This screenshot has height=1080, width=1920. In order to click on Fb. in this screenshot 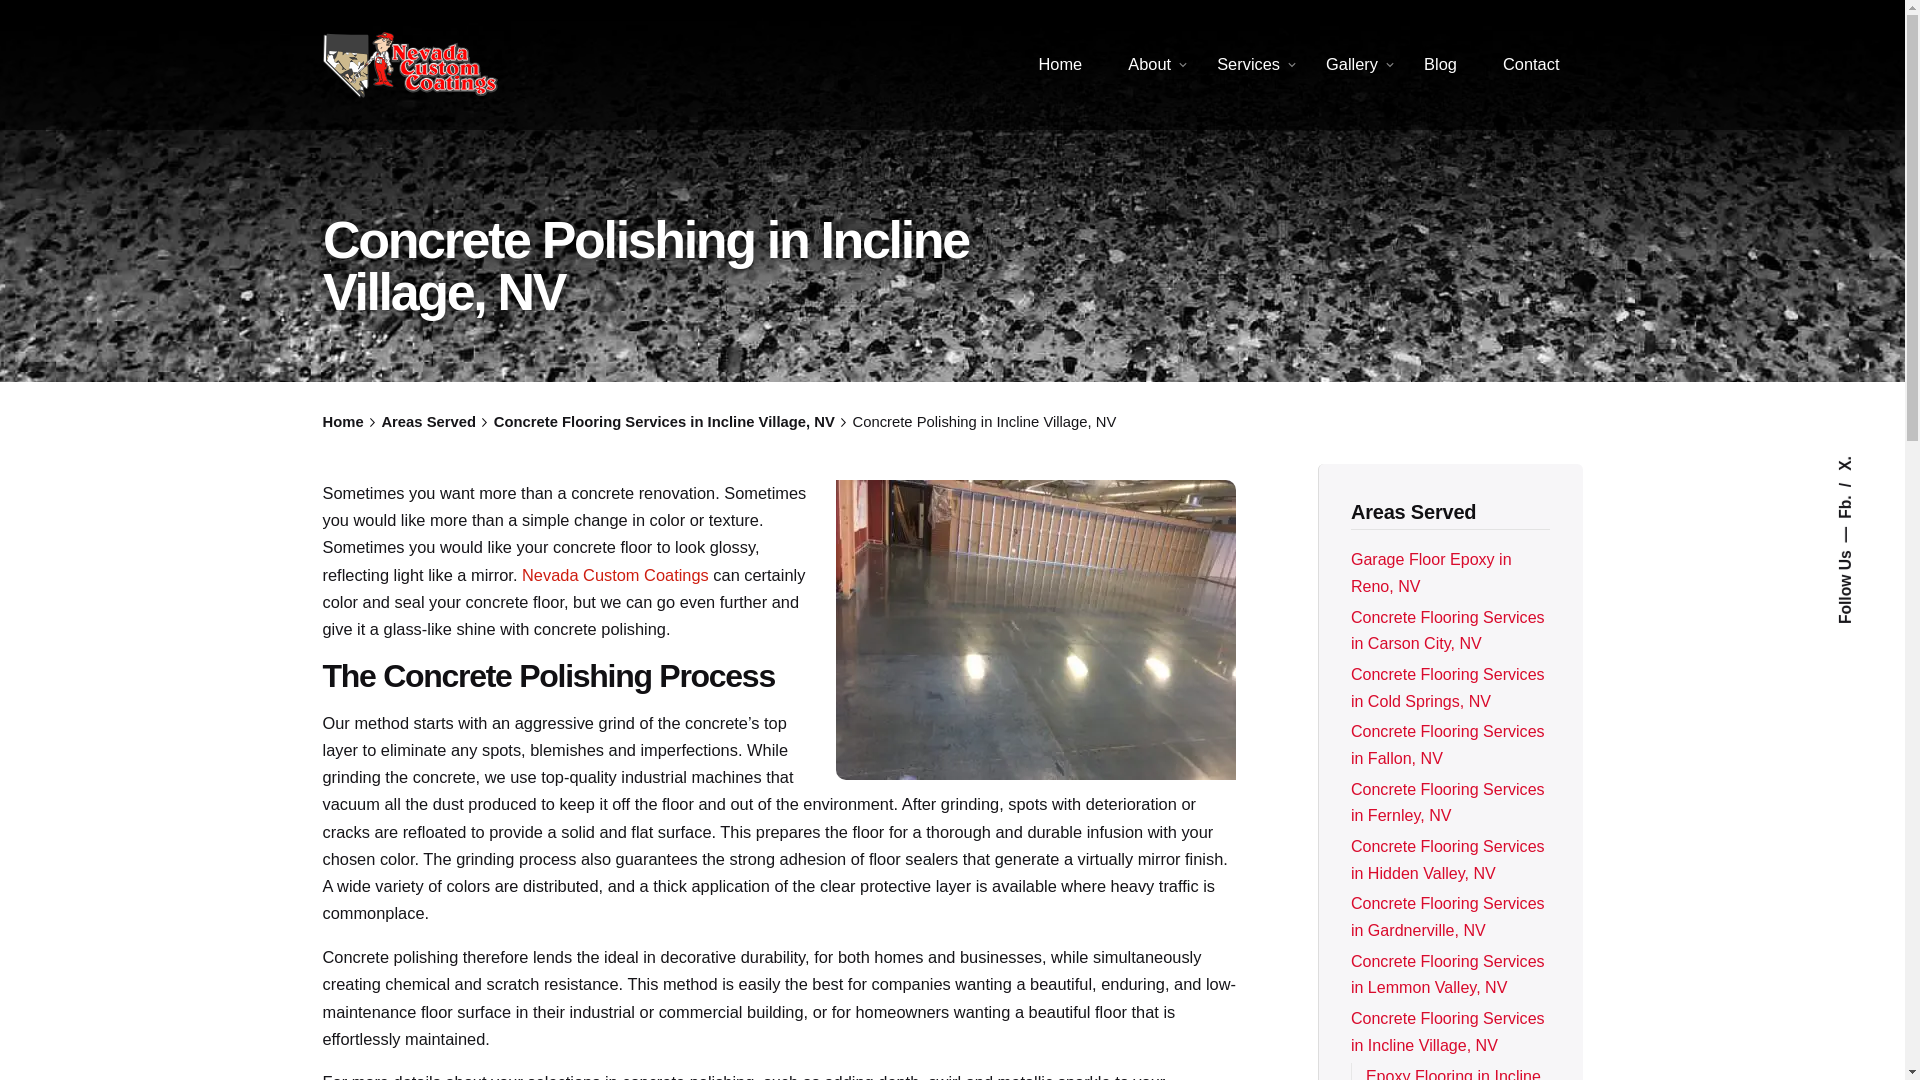, I will do `click(1850, 499)`.